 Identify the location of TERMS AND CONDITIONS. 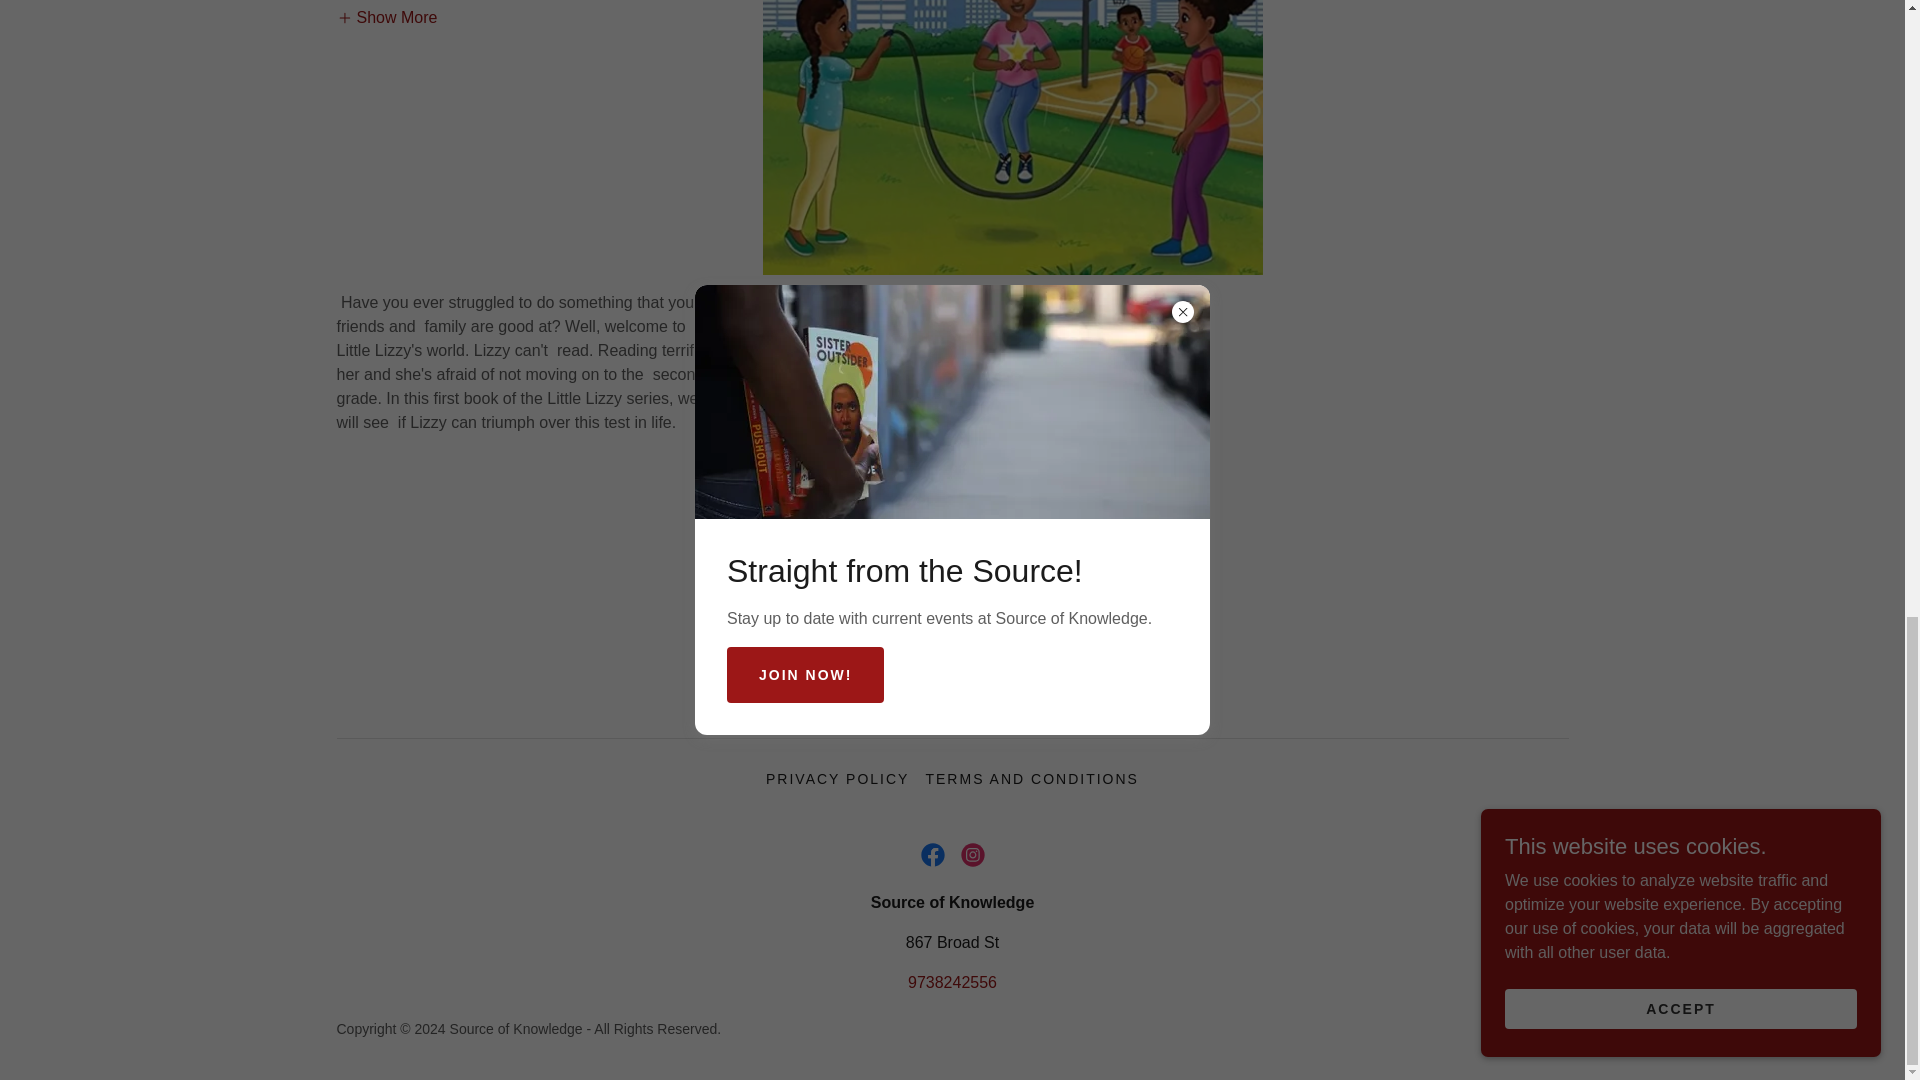
(1032, 778).